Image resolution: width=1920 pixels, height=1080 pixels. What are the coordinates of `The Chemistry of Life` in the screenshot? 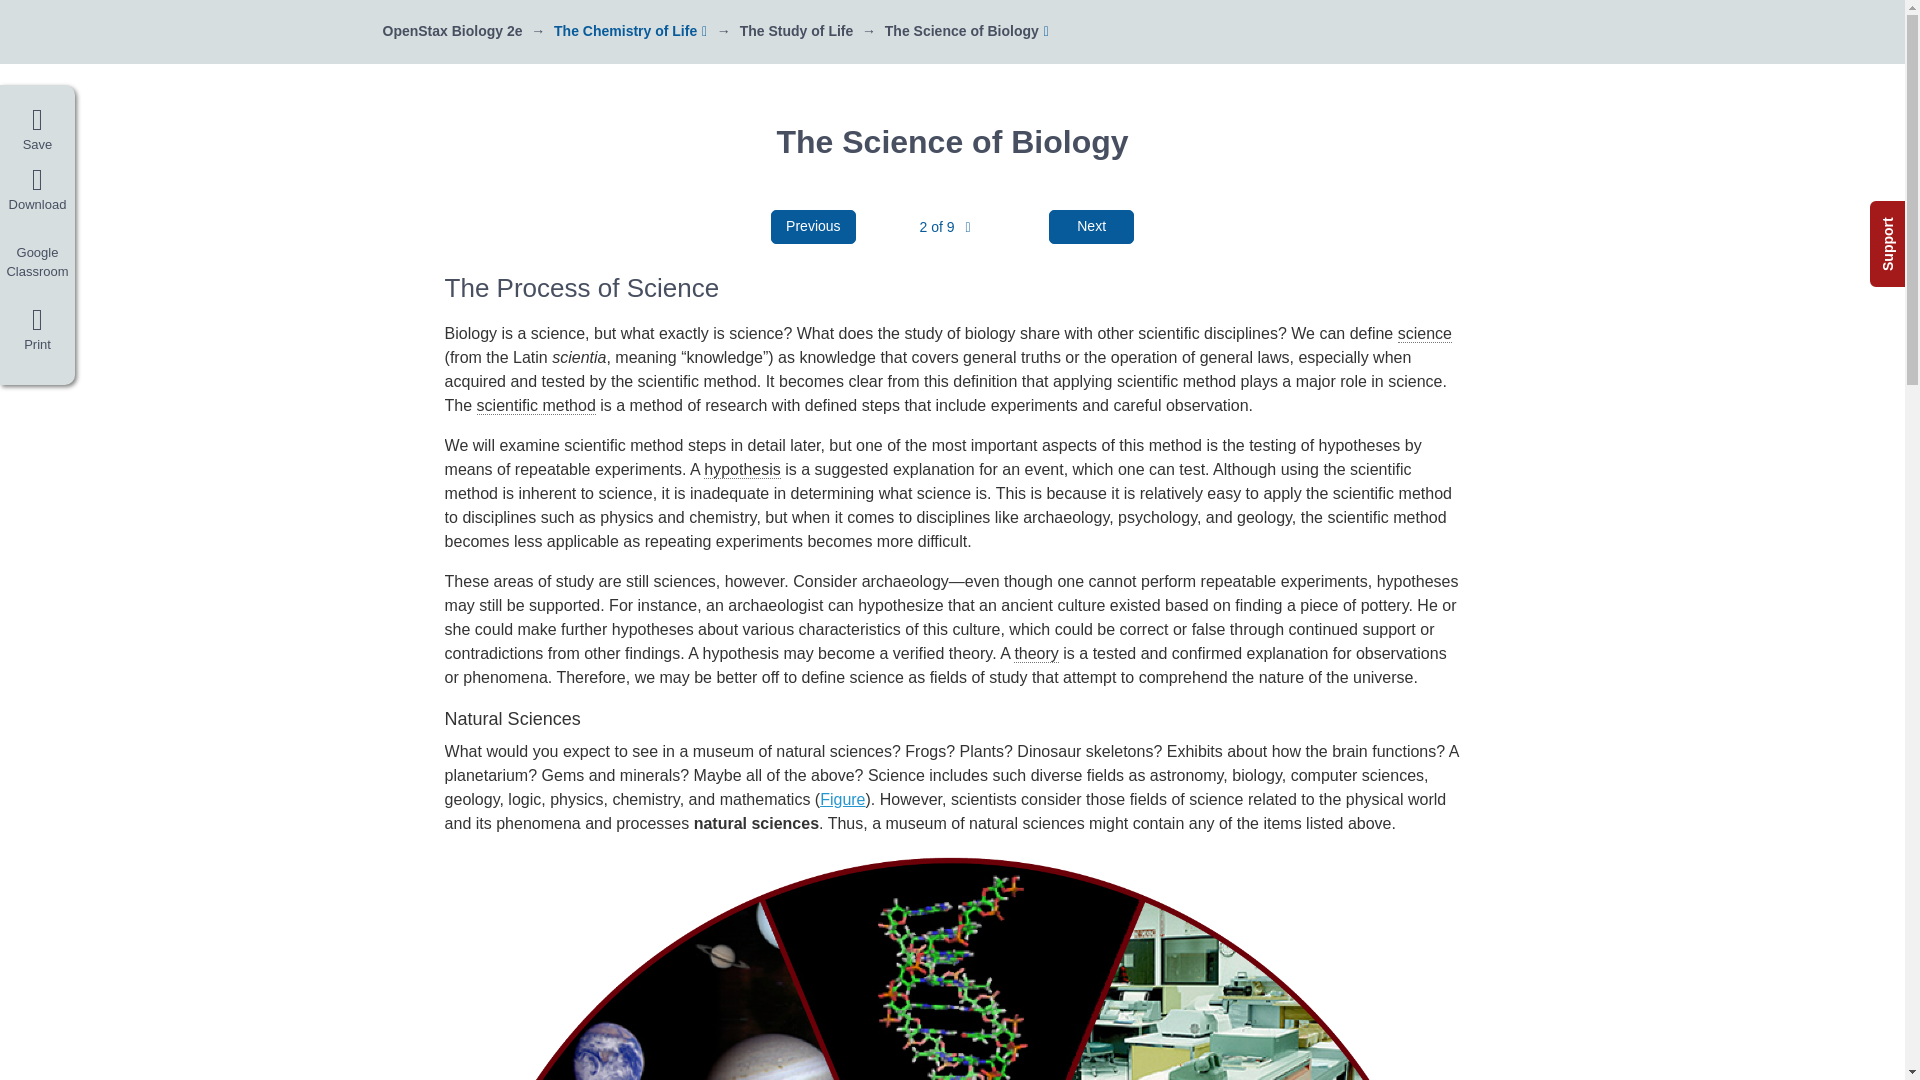 It's located at (625, 30).